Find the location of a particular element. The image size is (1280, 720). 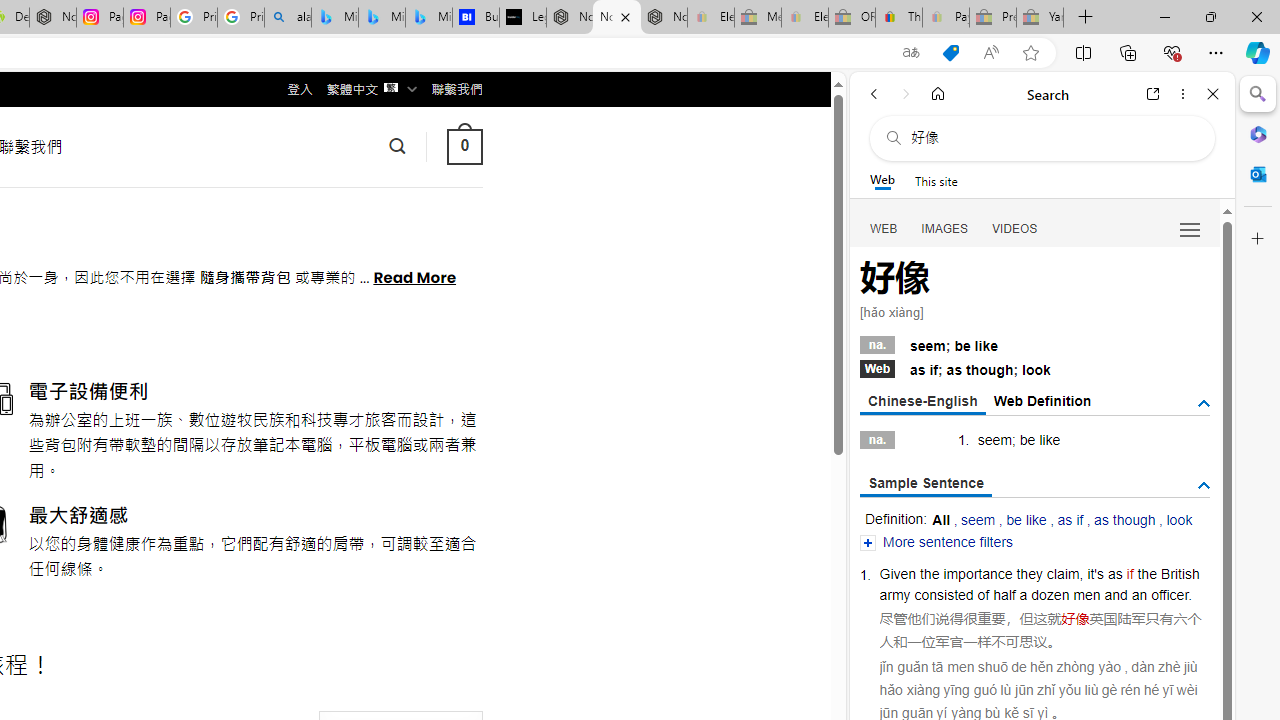

This site scope is located at coordinates (936, 180).